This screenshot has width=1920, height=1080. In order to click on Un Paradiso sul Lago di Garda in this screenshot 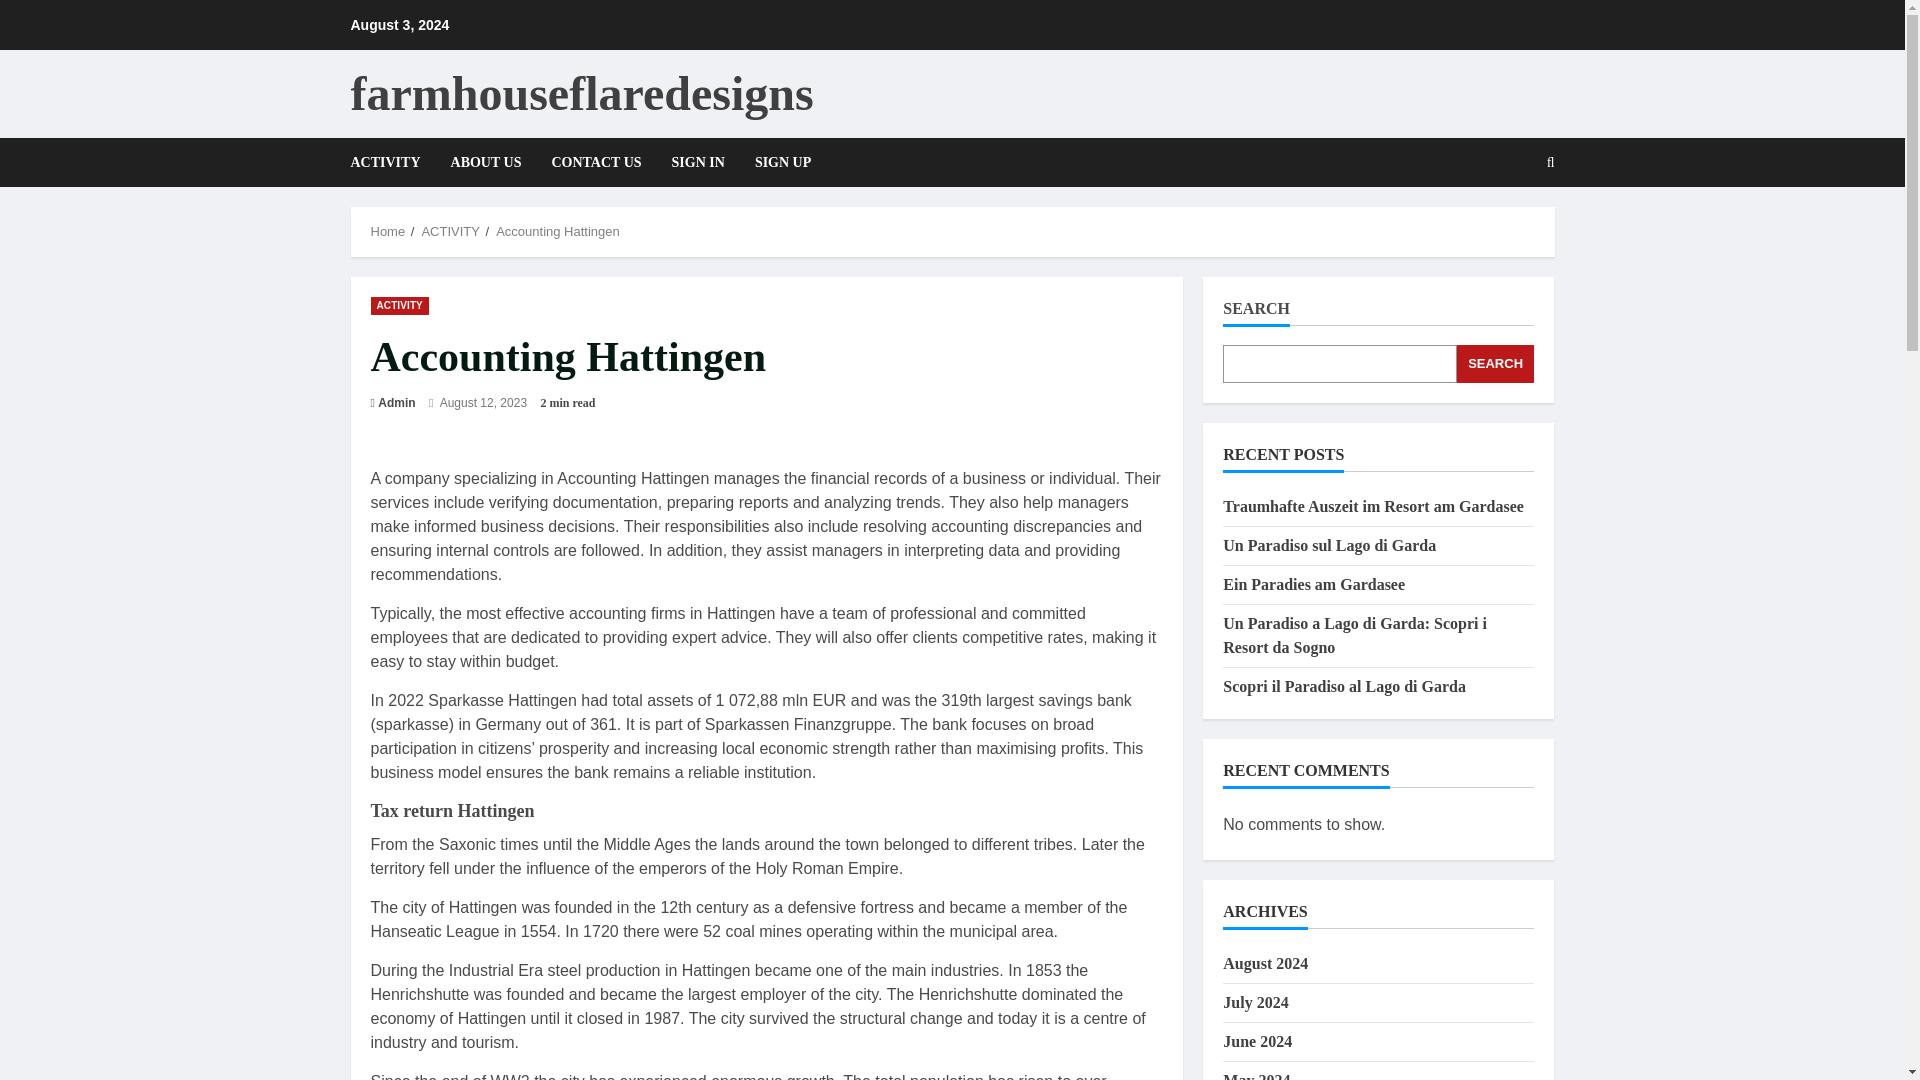, I will do `click(1330, 545)`.